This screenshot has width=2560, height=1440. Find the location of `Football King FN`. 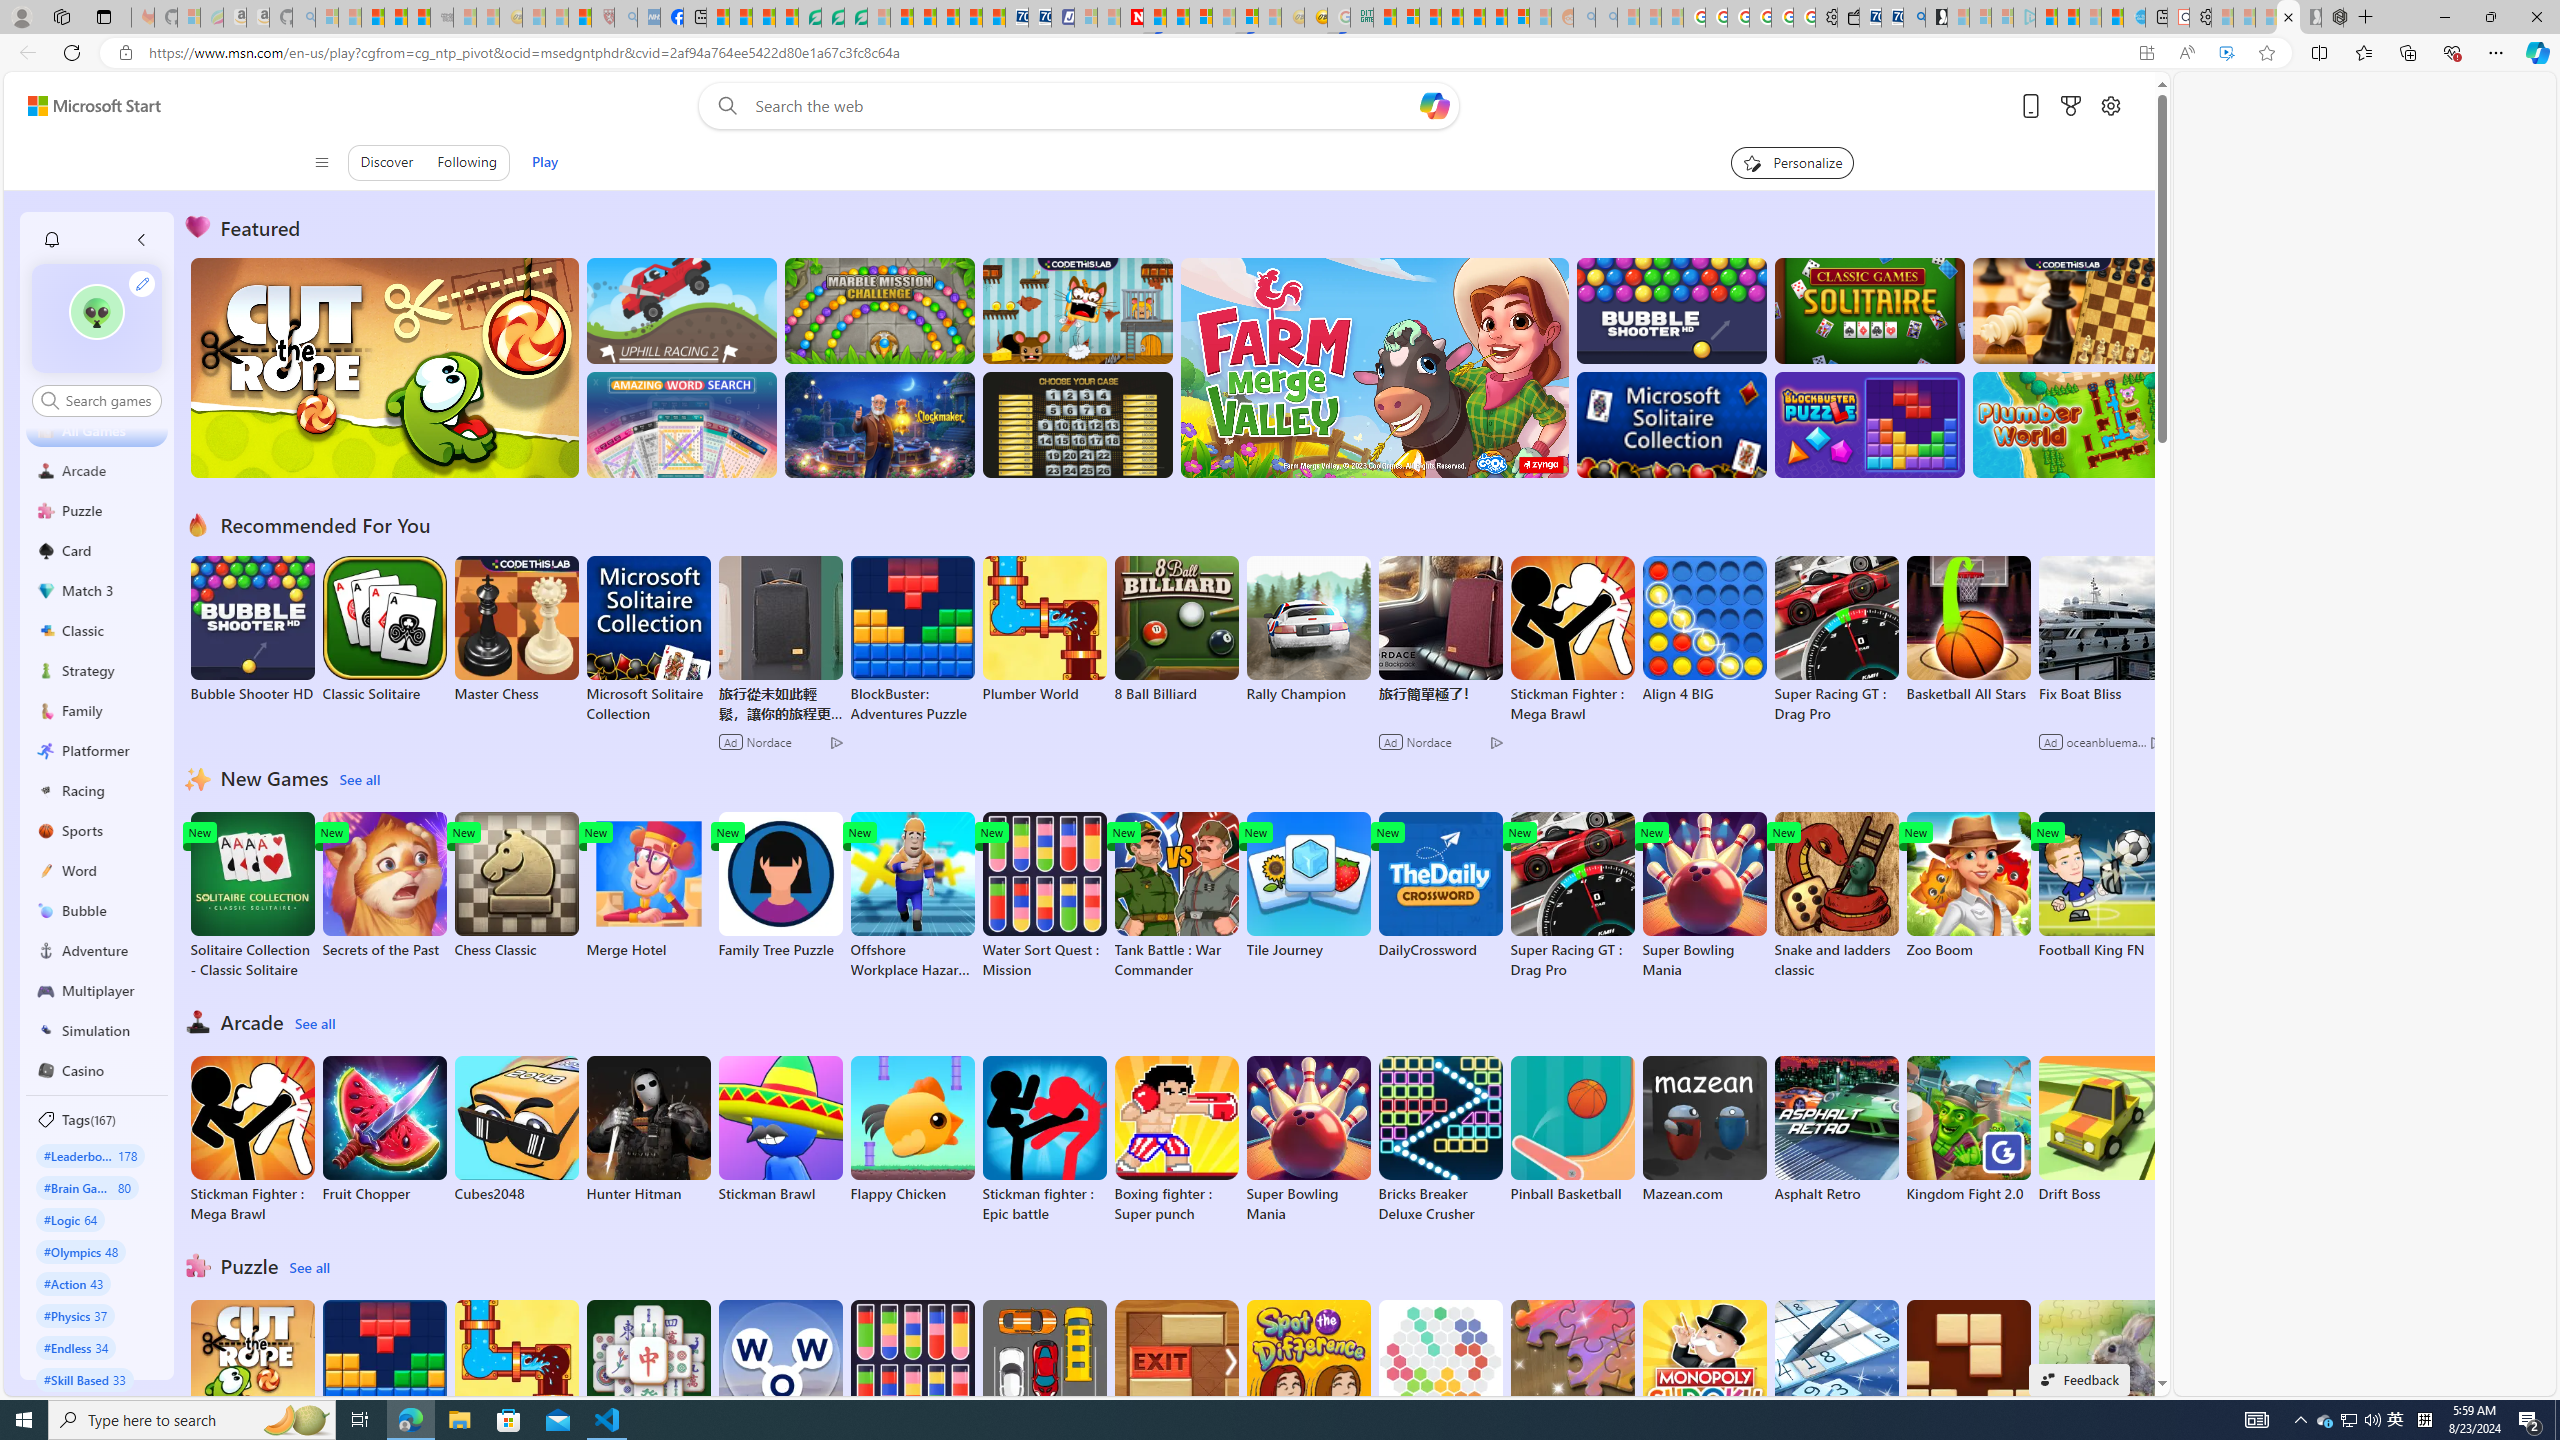

Football King FN is located at coordinates (2100, 886).